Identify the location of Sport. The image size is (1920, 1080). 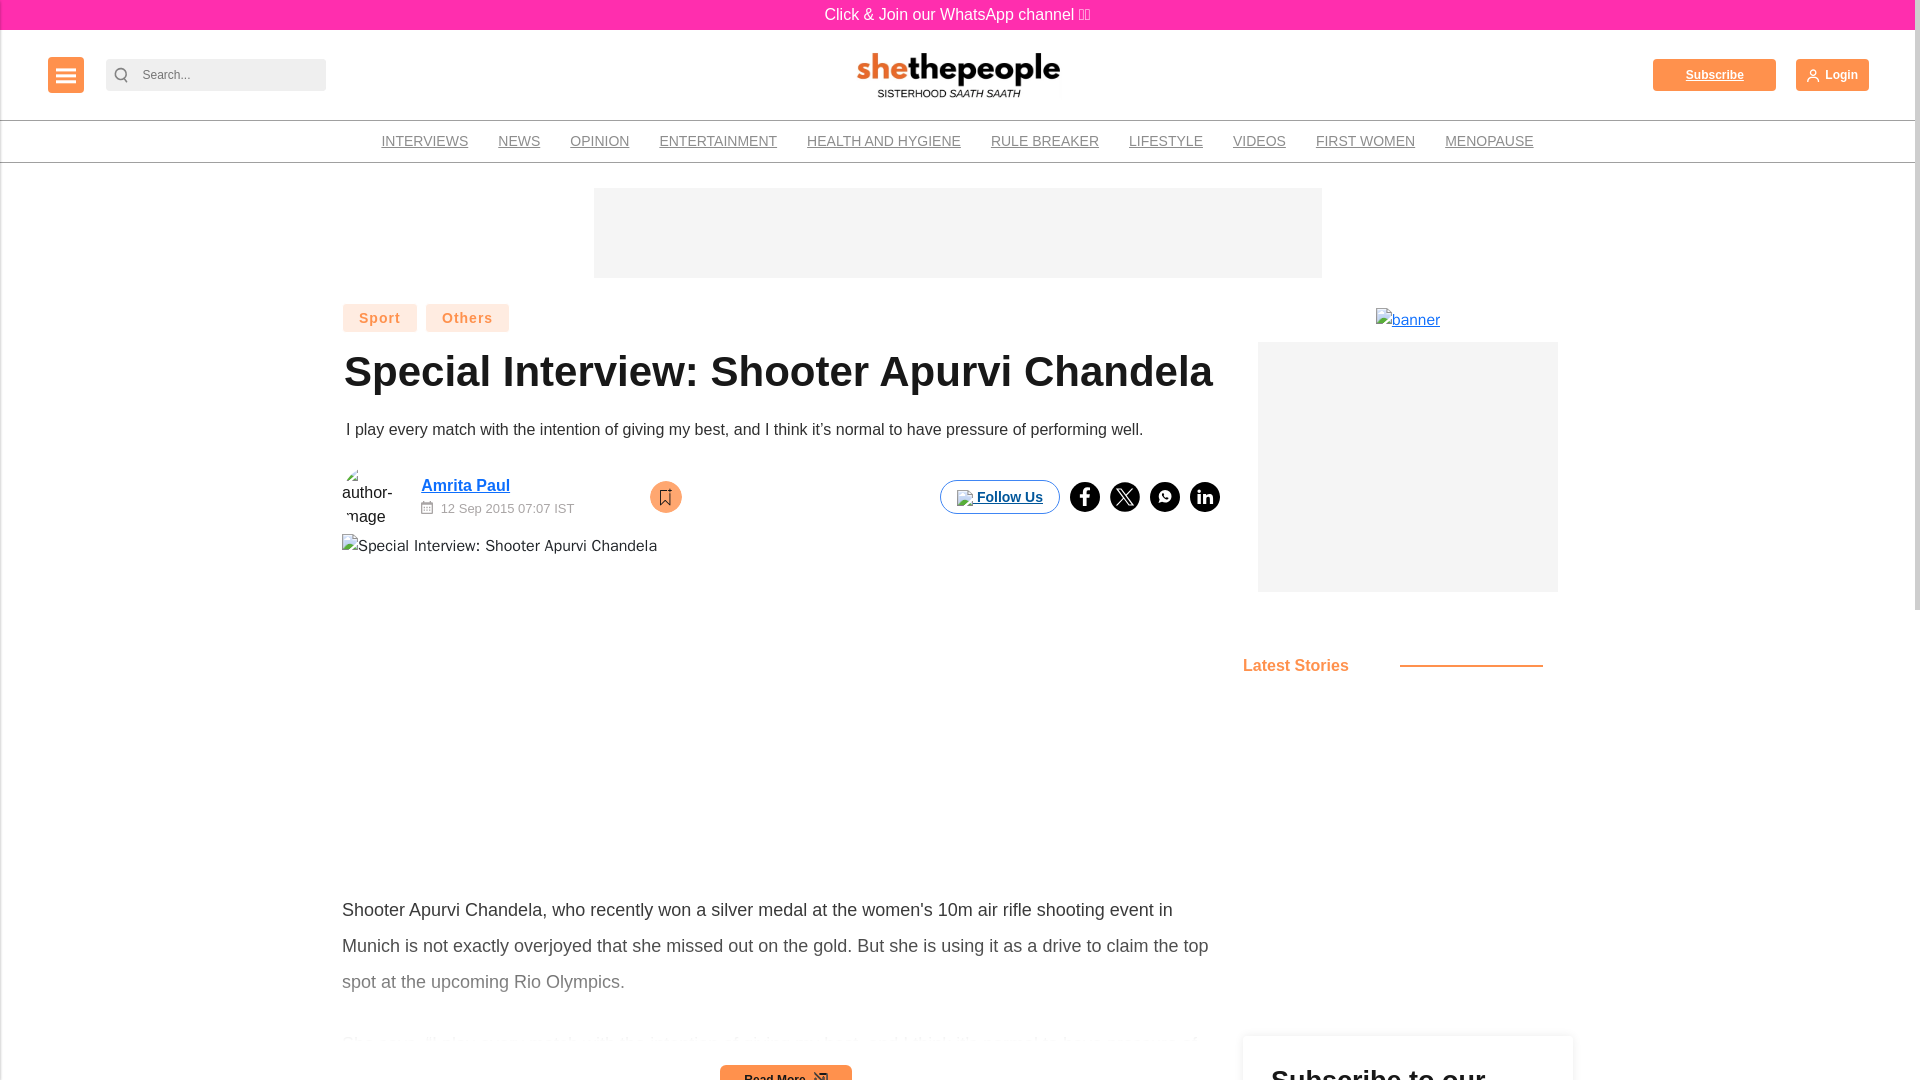
(380, 318).